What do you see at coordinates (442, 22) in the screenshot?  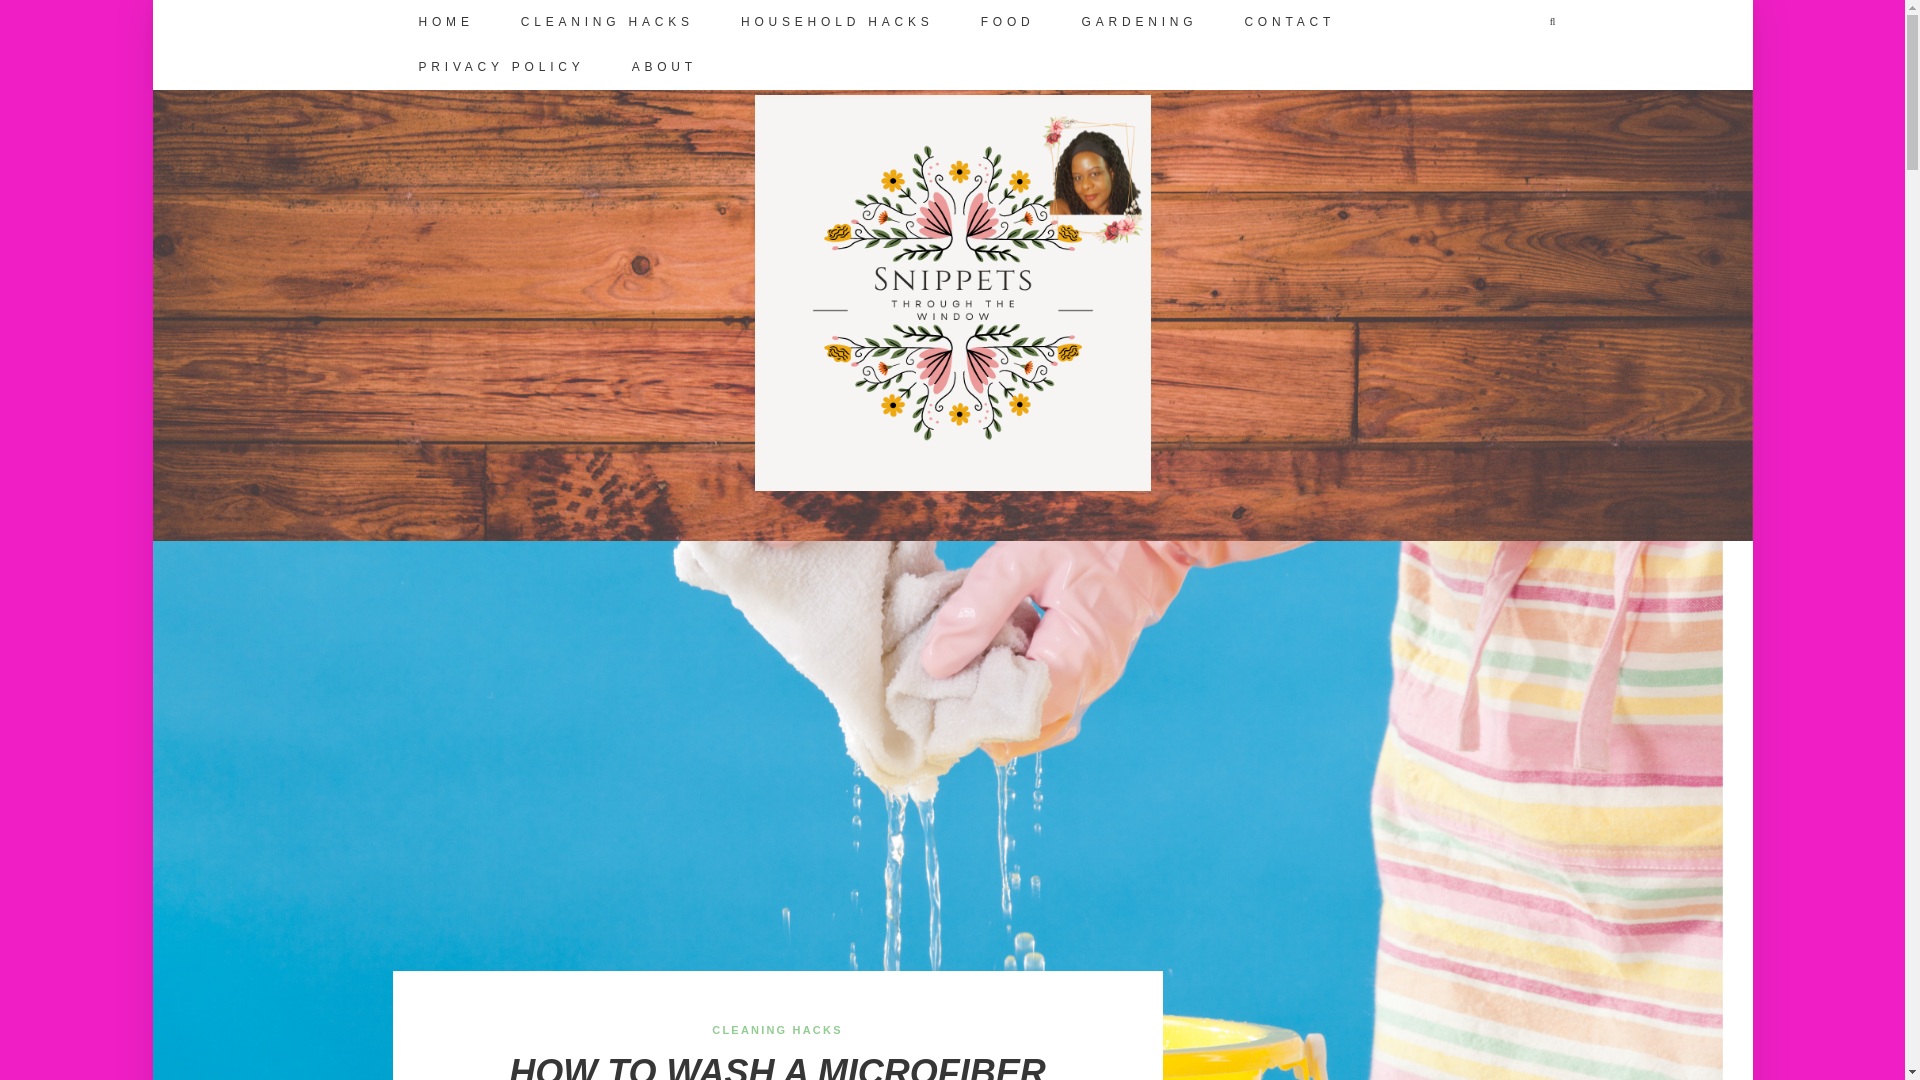 I see `HOME` at bounding box center [442, 22].